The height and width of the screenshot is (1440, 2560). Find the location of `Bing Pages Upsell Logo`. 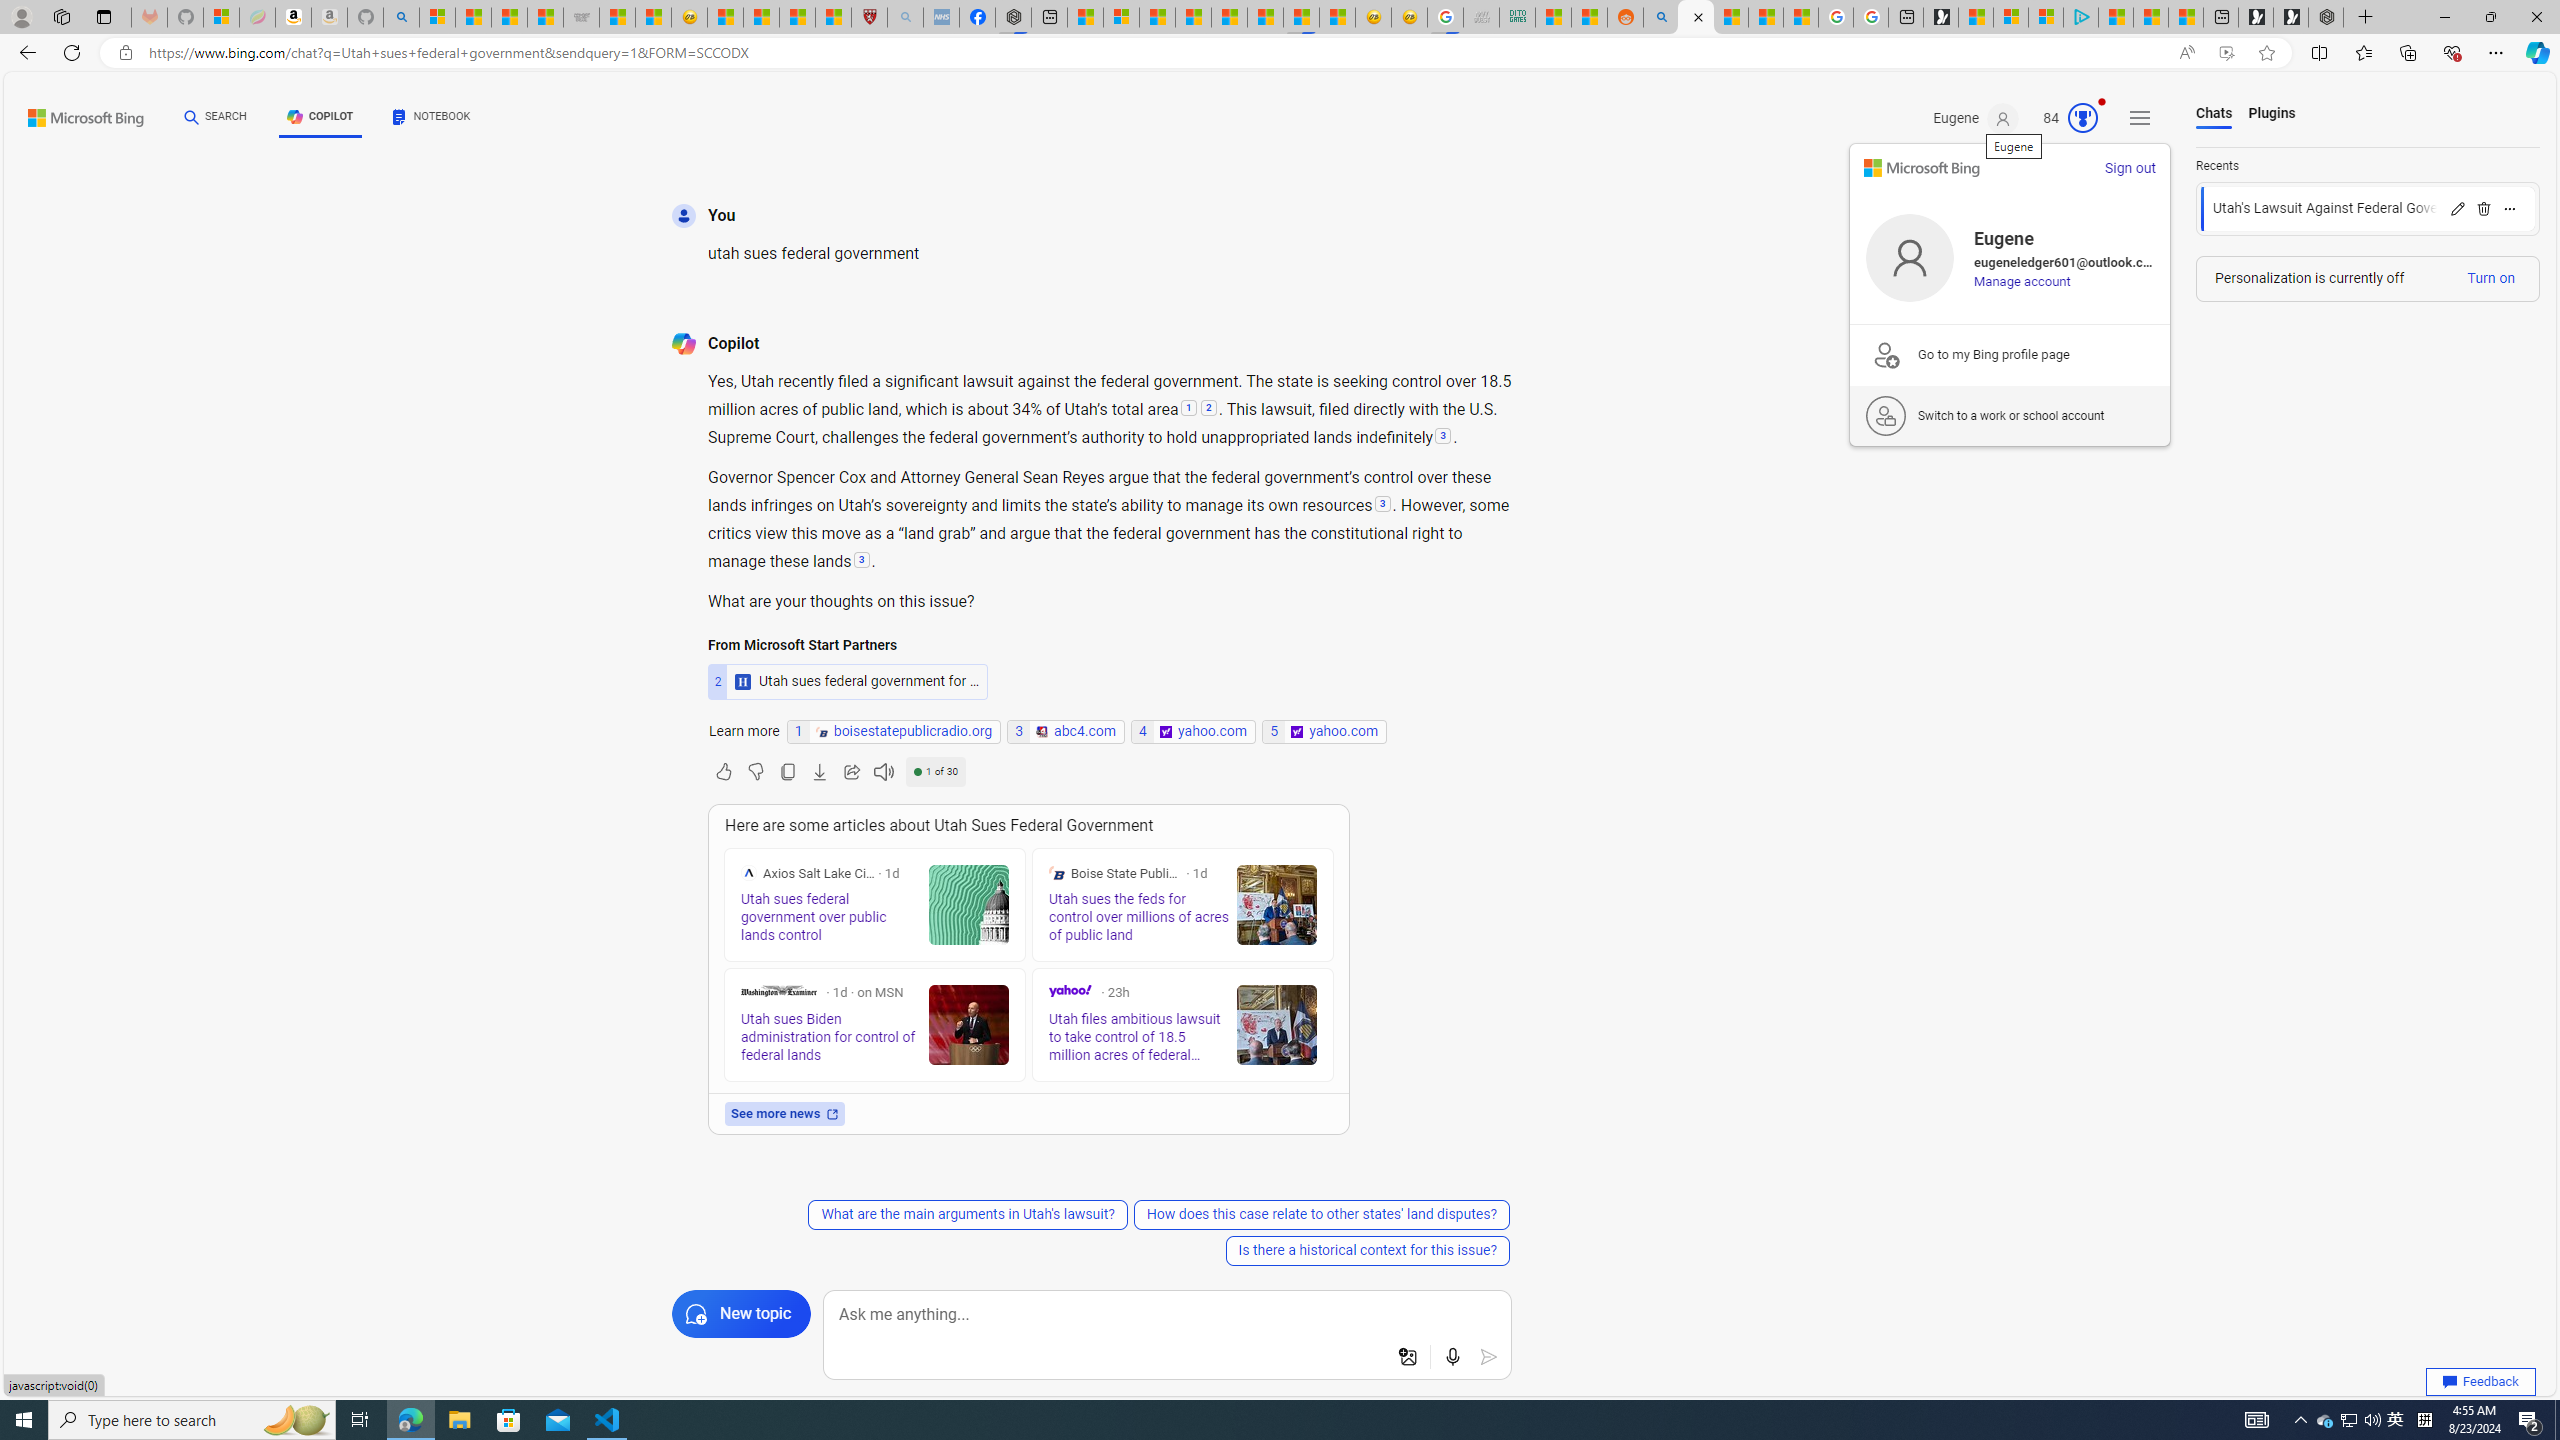

Bing Pages Upsell Logo is located at coordinates (1886, 354).